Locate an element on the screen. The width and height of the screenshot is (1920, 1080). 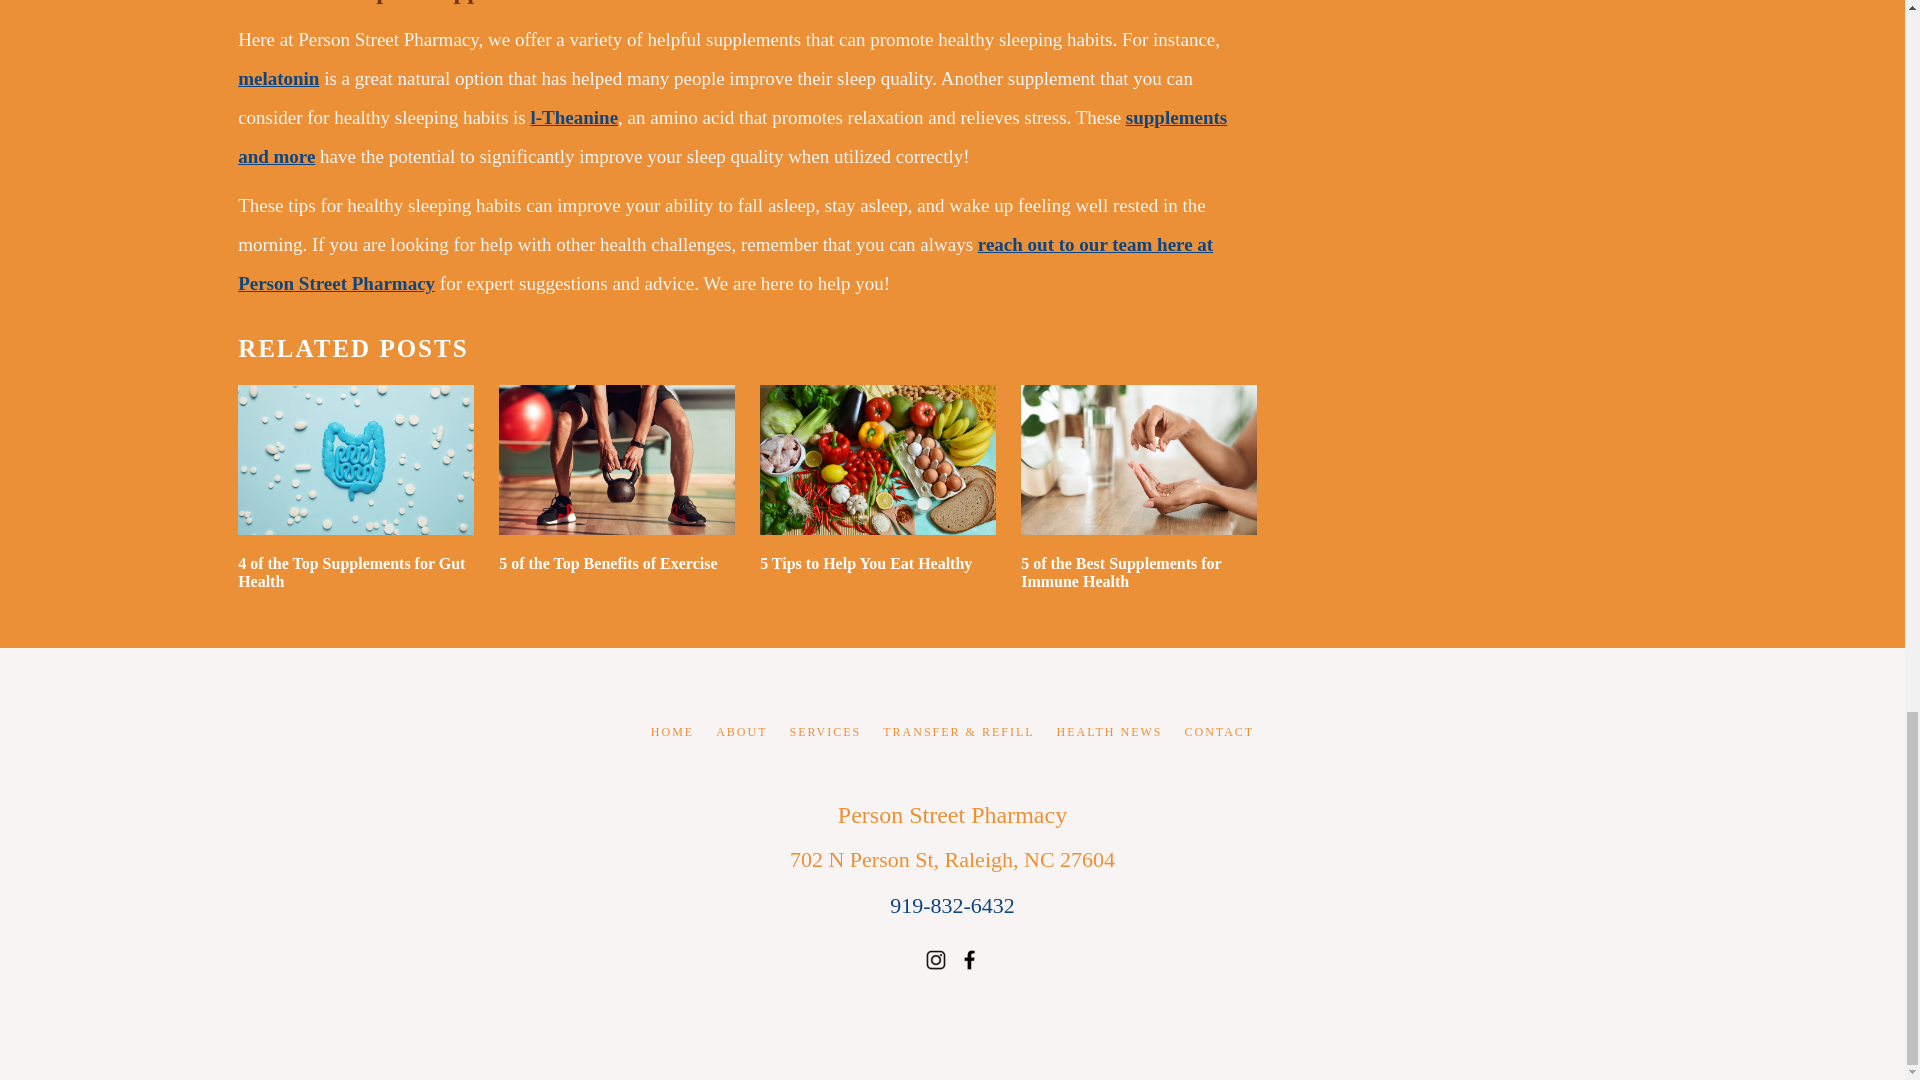
4 of the Top Supplements for Gut Health is located at coordinates (356, 487).